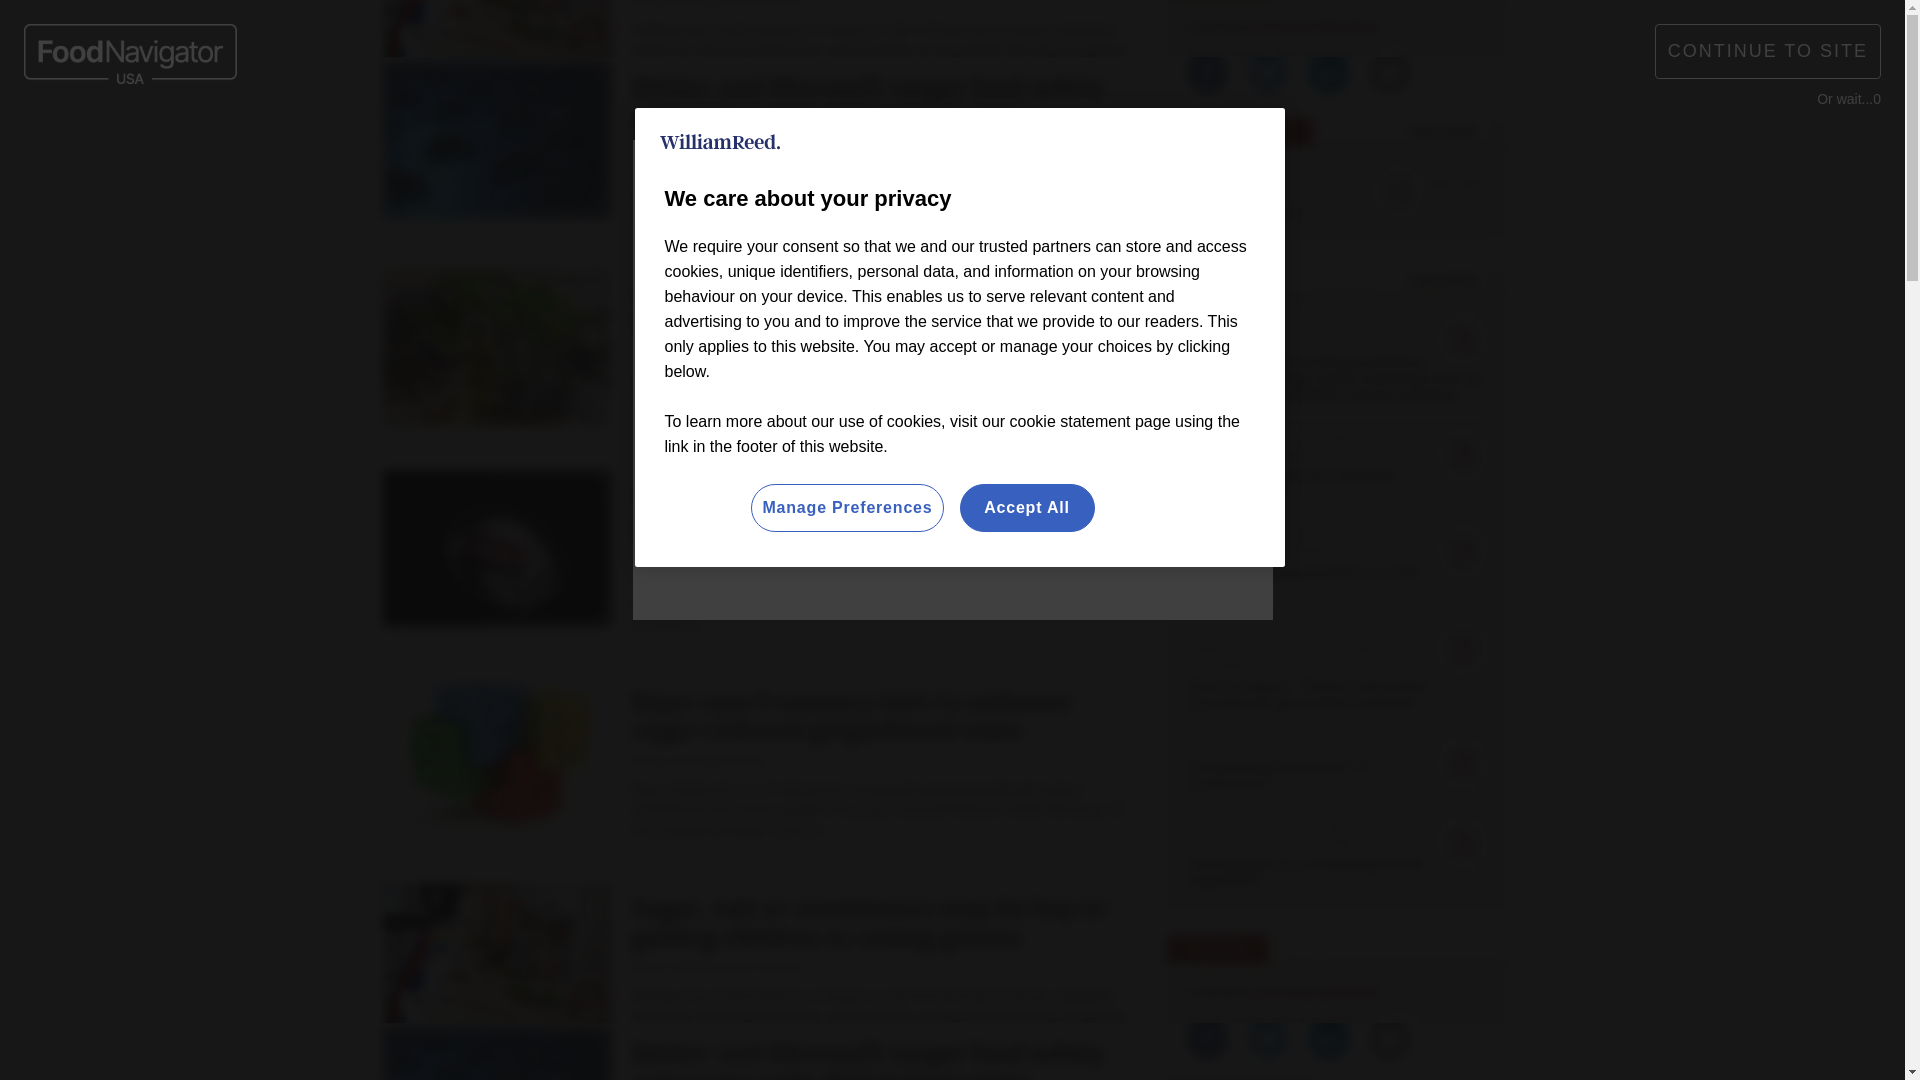 The height and width of the screenshot is (1080, 1920). I want to click on Sign in, so click(1358, 26).